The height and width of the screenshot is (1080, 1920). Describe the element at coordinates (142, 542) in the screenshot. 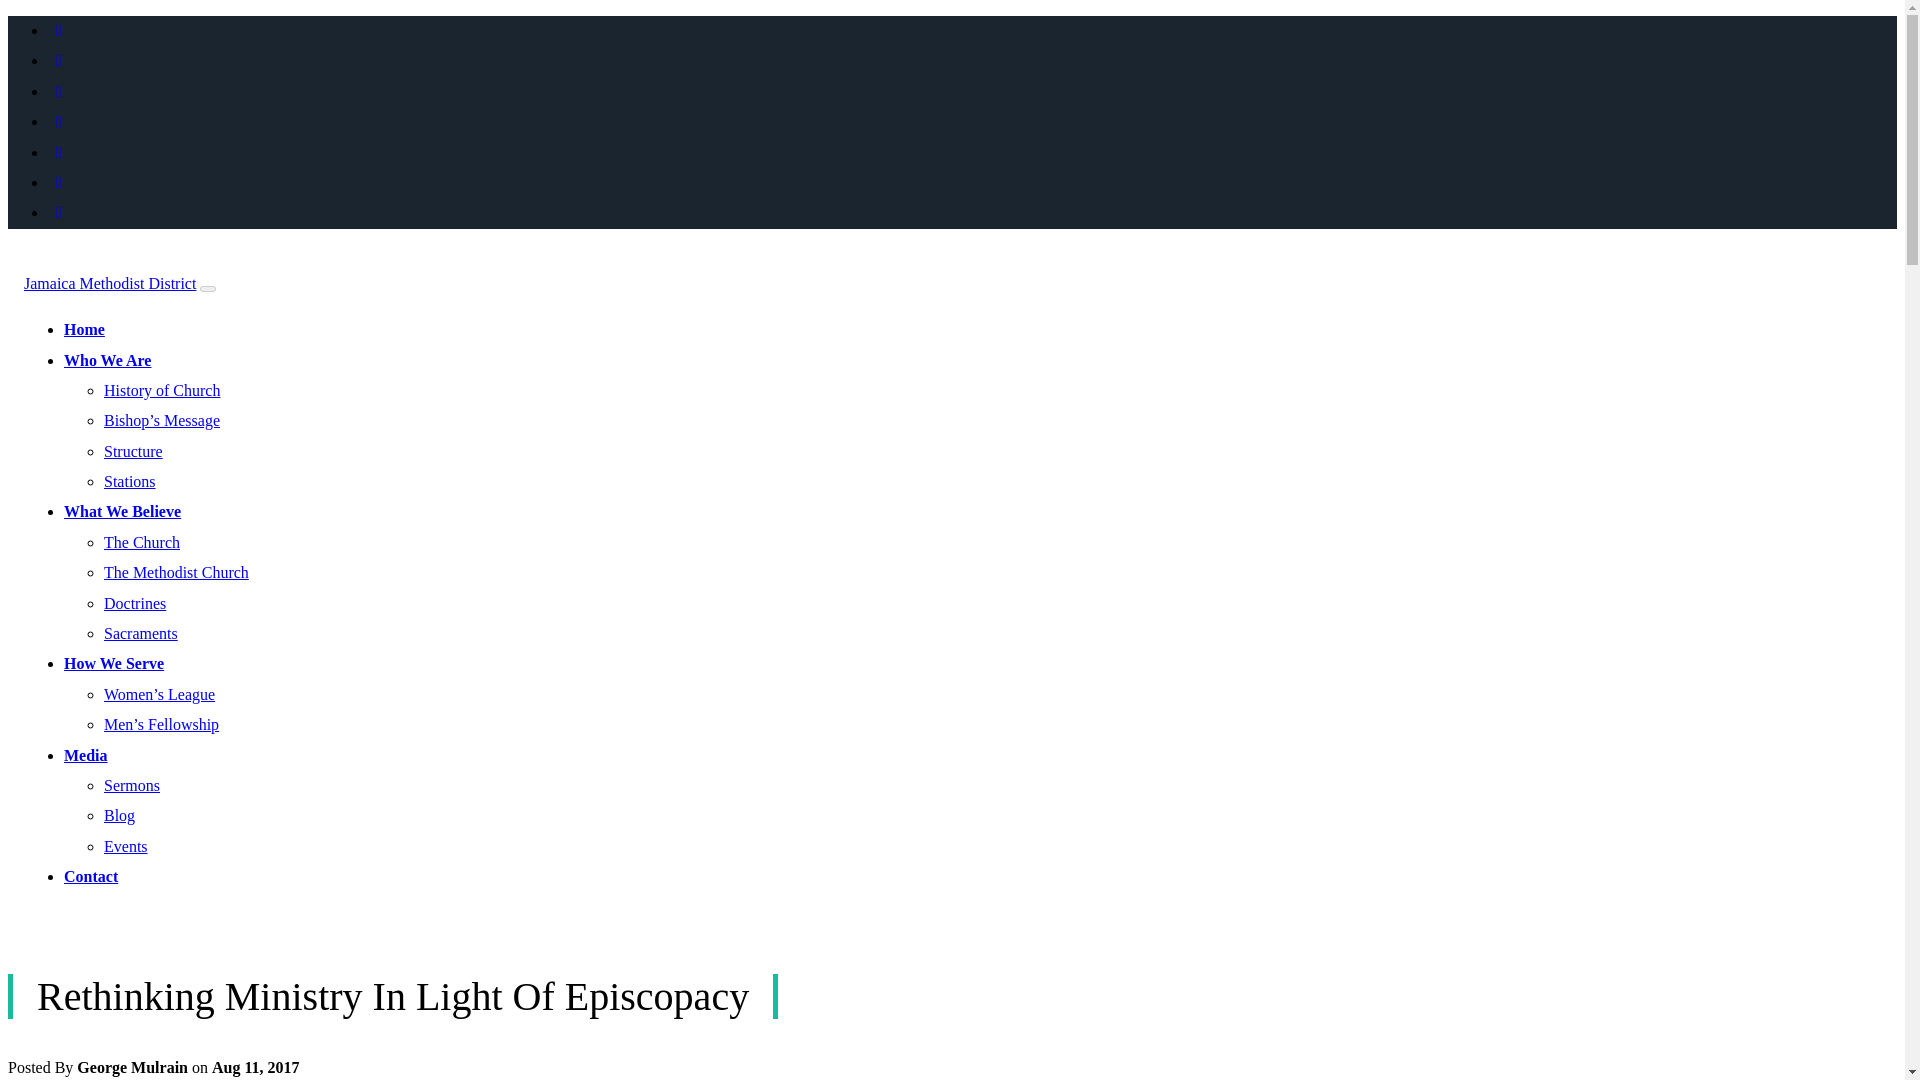

I see `The Church` at that location.